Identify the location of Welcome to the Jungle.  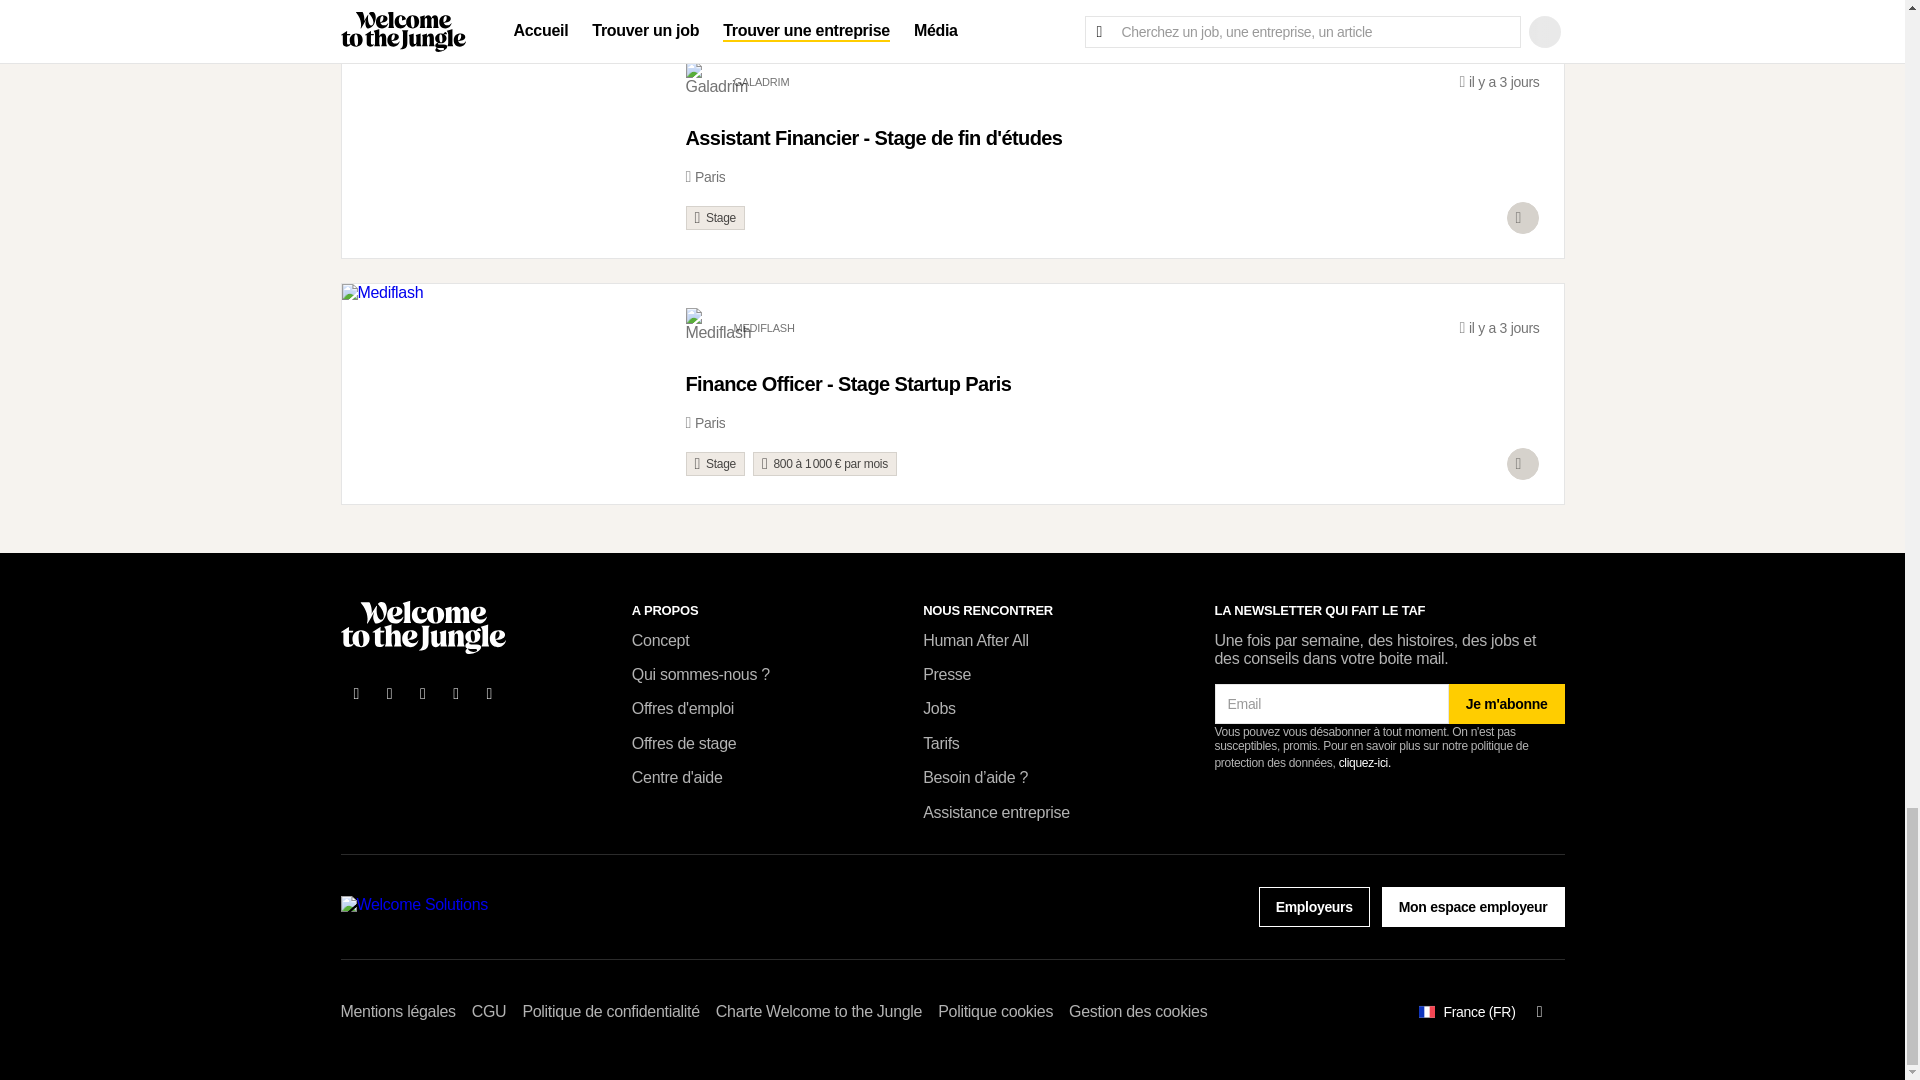
(422, 627).